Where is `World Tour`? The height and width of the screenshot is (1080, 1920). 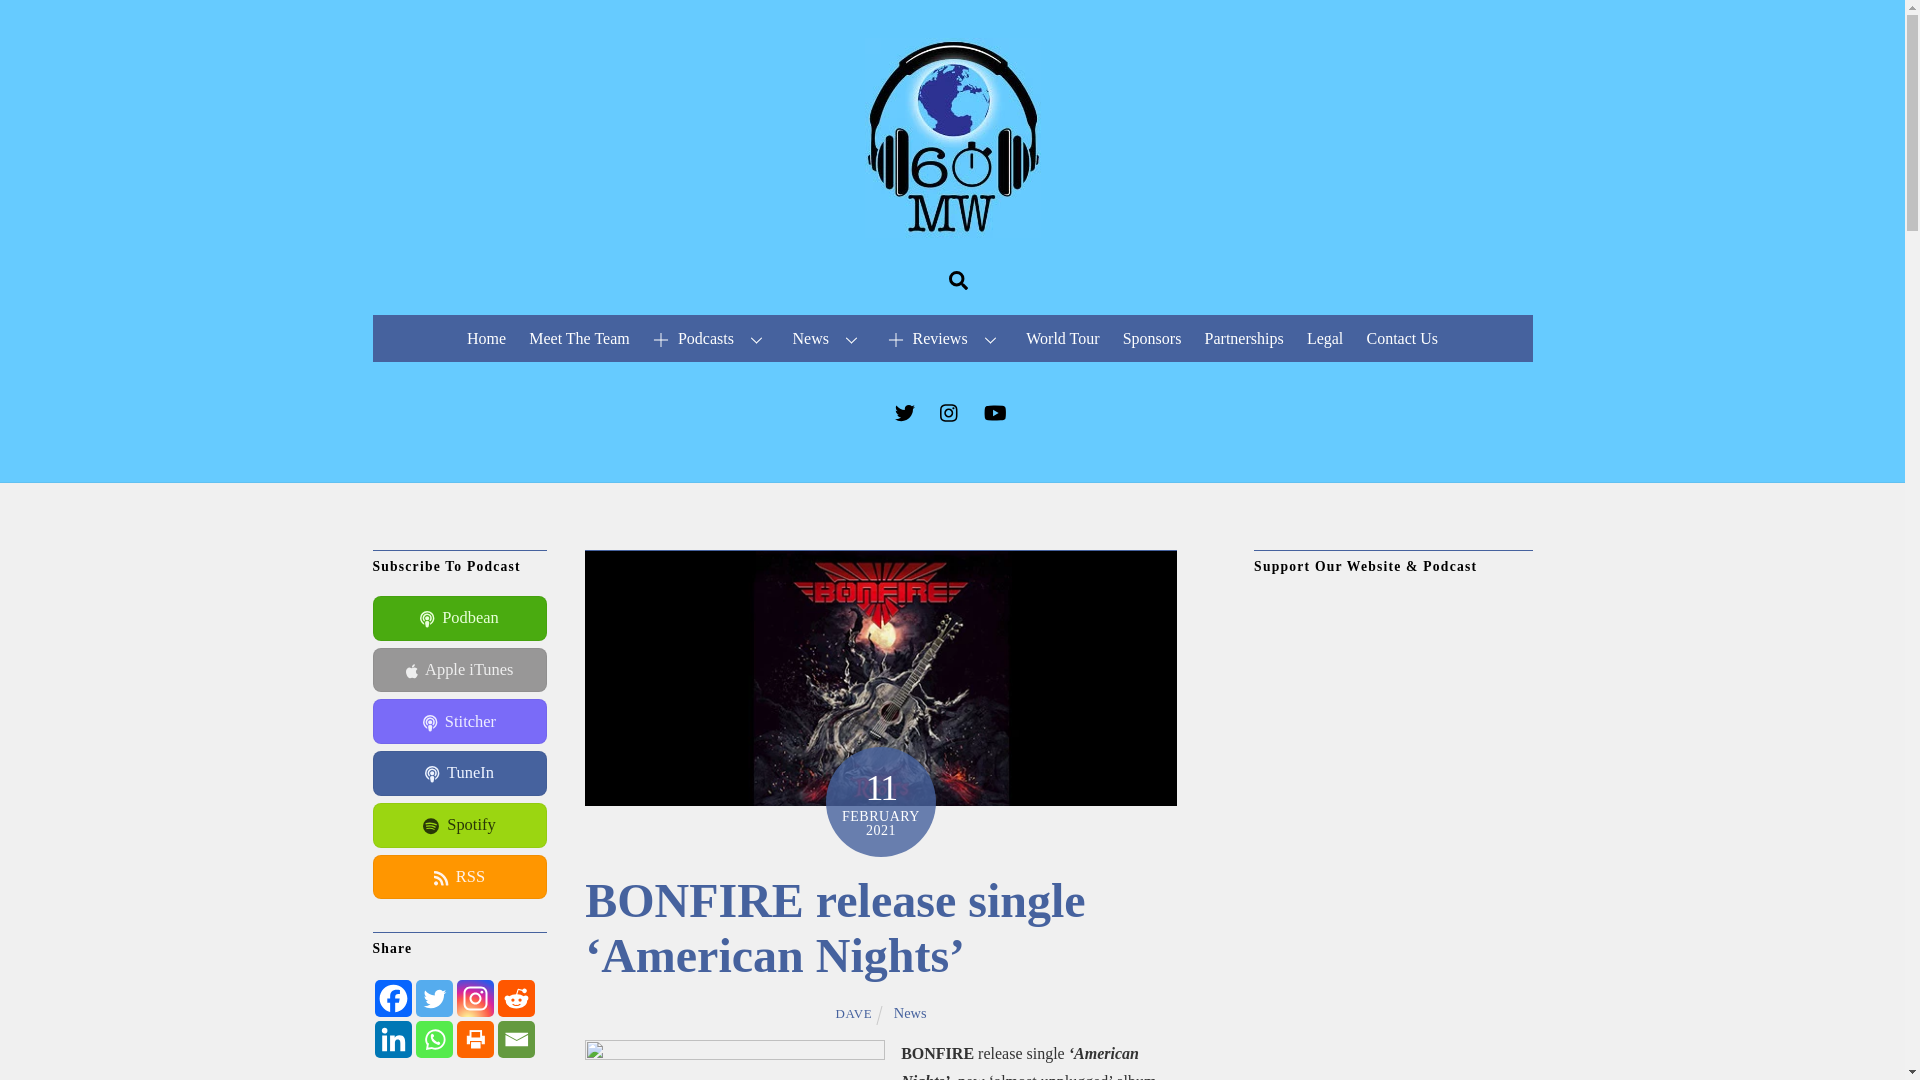 World Tour is located at coordinates (1063, 338).